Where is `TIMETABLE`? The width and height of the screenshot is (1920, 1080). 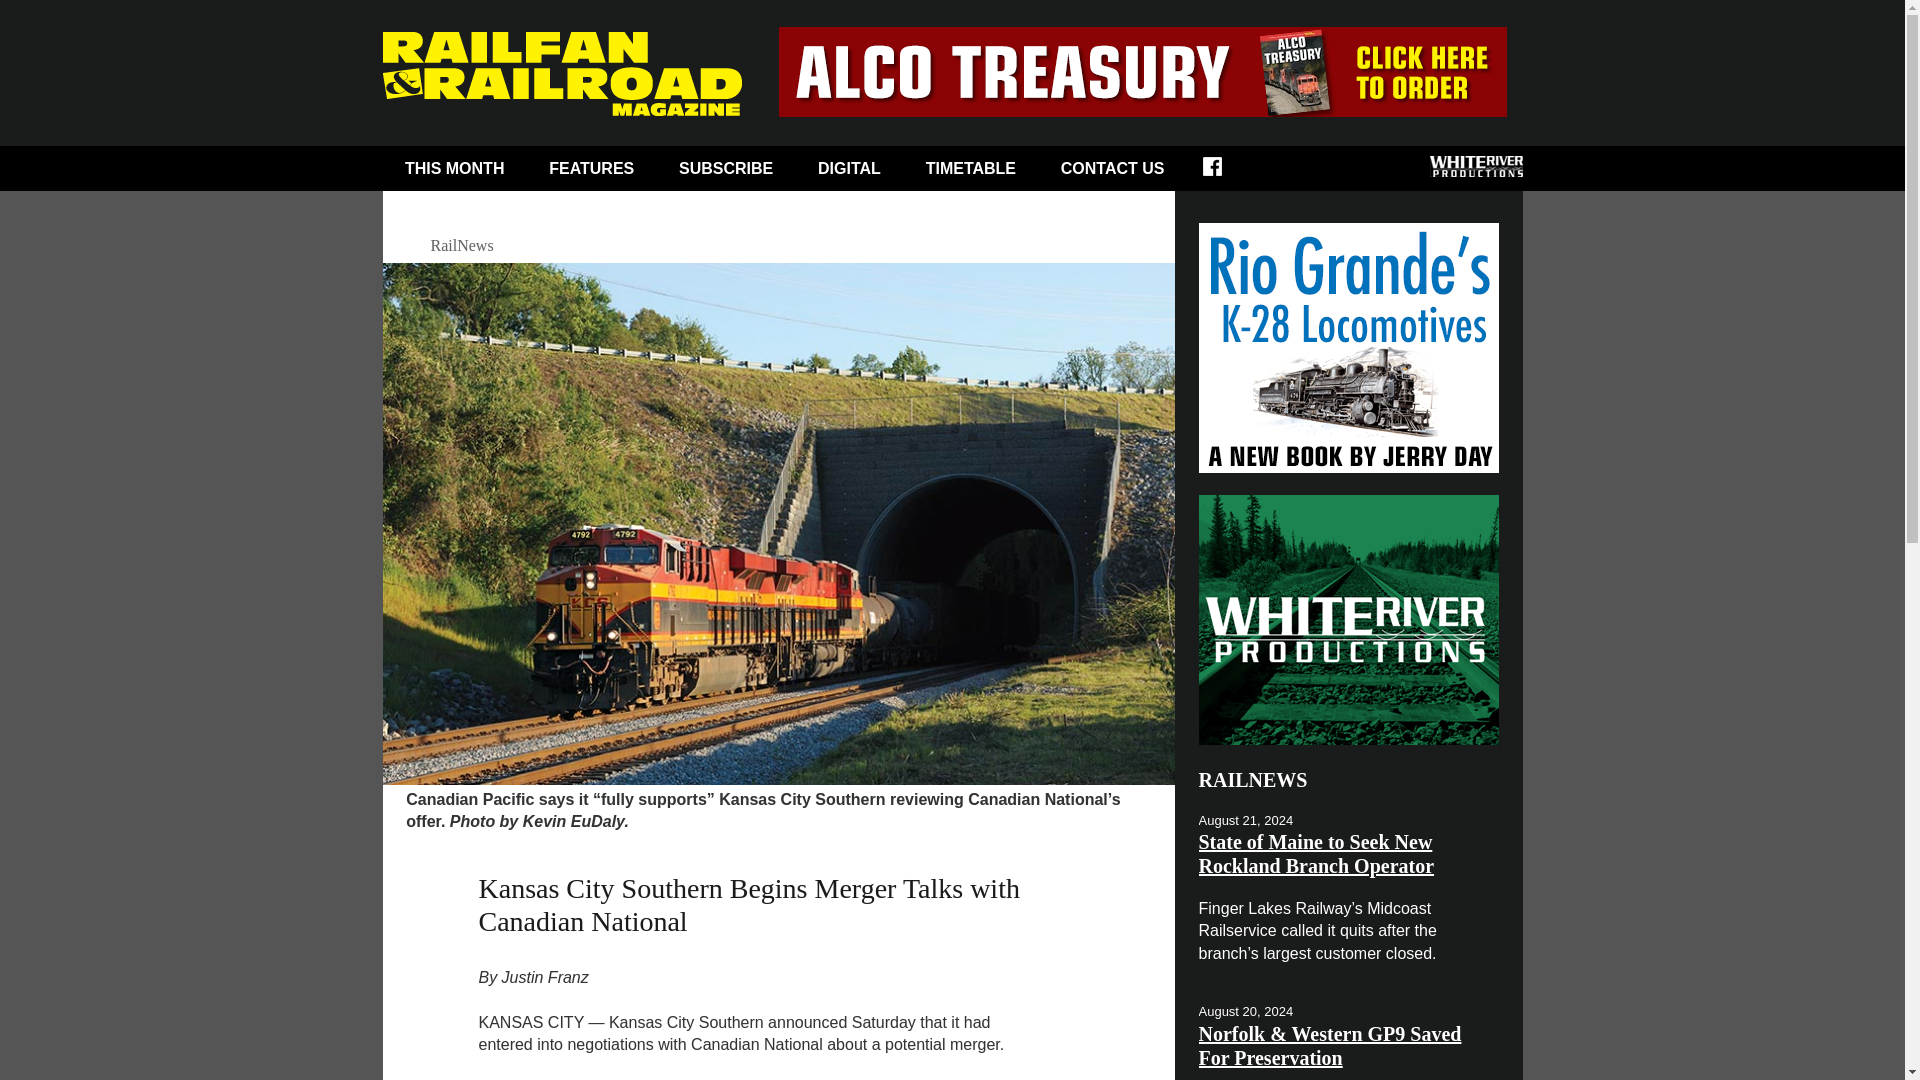 TIMETABLE is located at coordinates (970, 168).